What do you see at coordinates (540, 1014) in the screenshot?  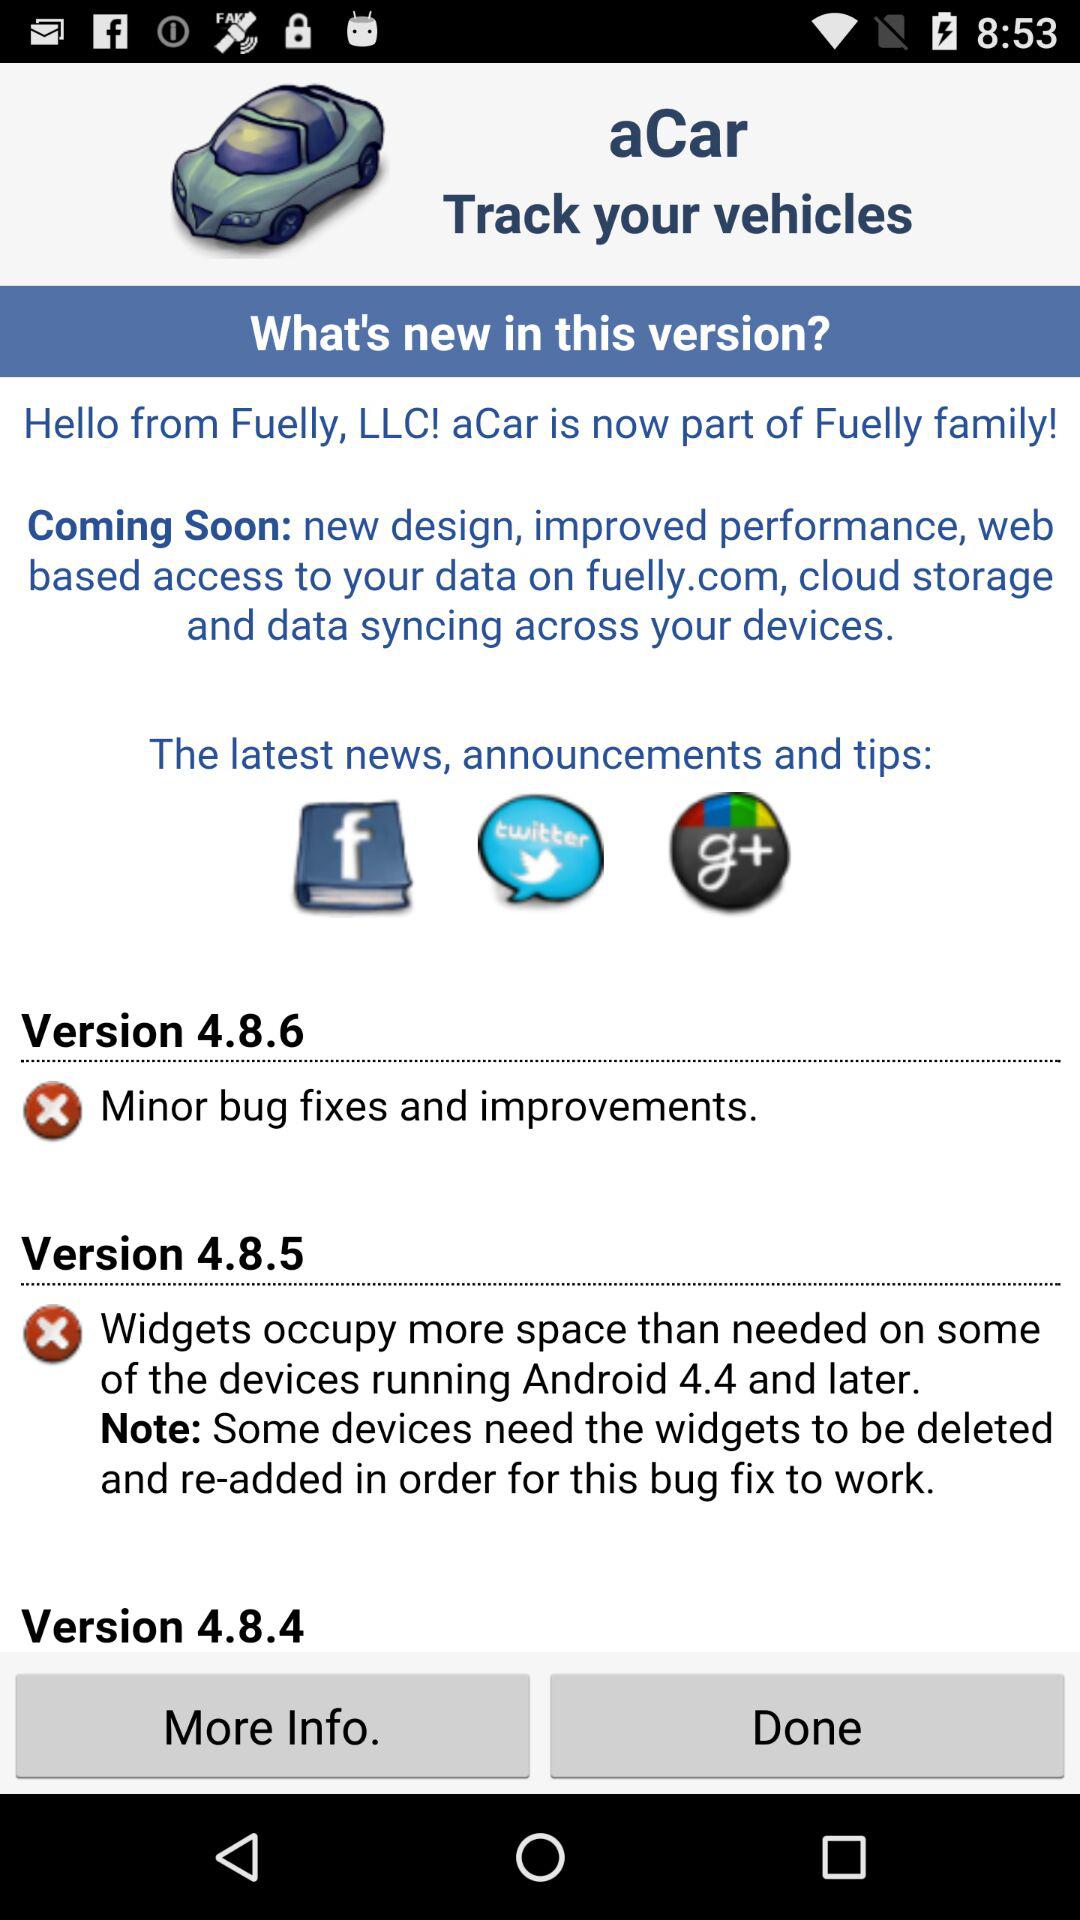 I see `screen page` at bounding box center [540, 1014].